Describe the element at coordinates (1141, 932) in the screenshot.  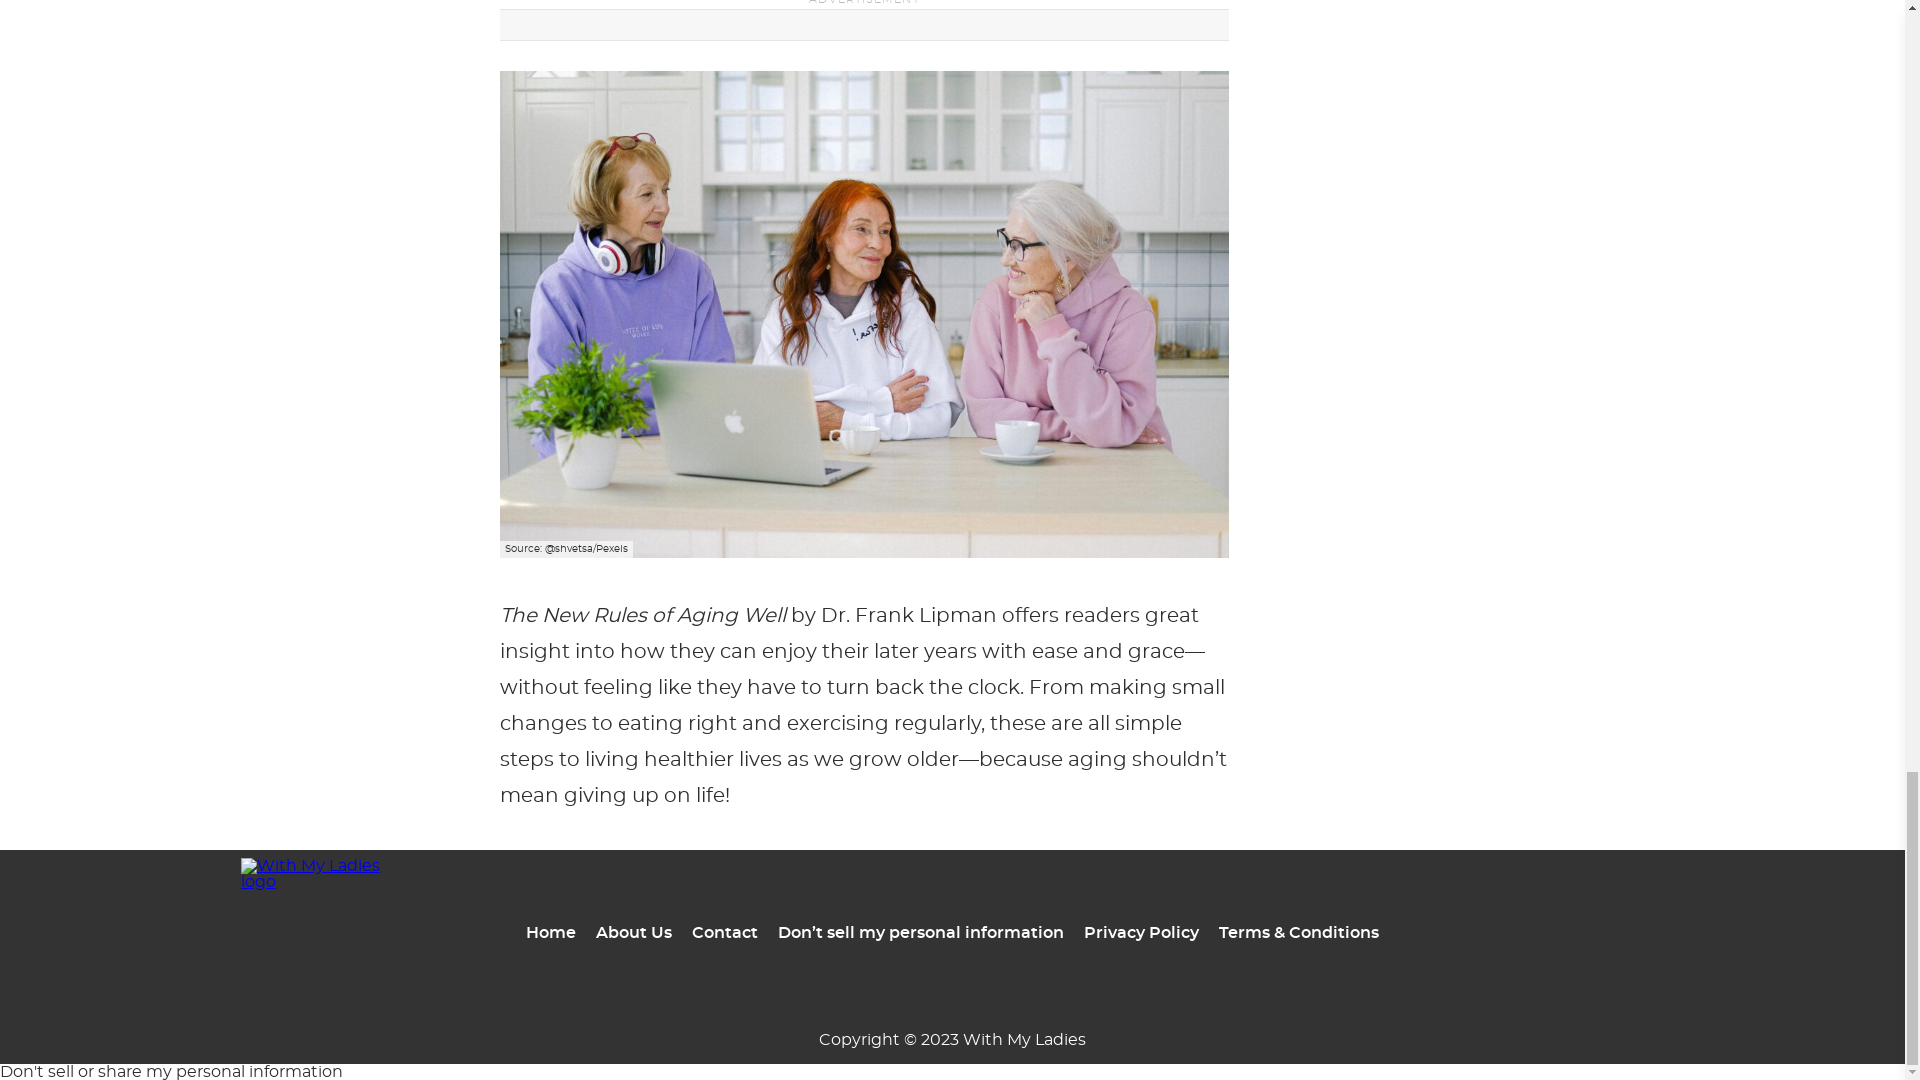
I see `Privacy Policy` at that location.